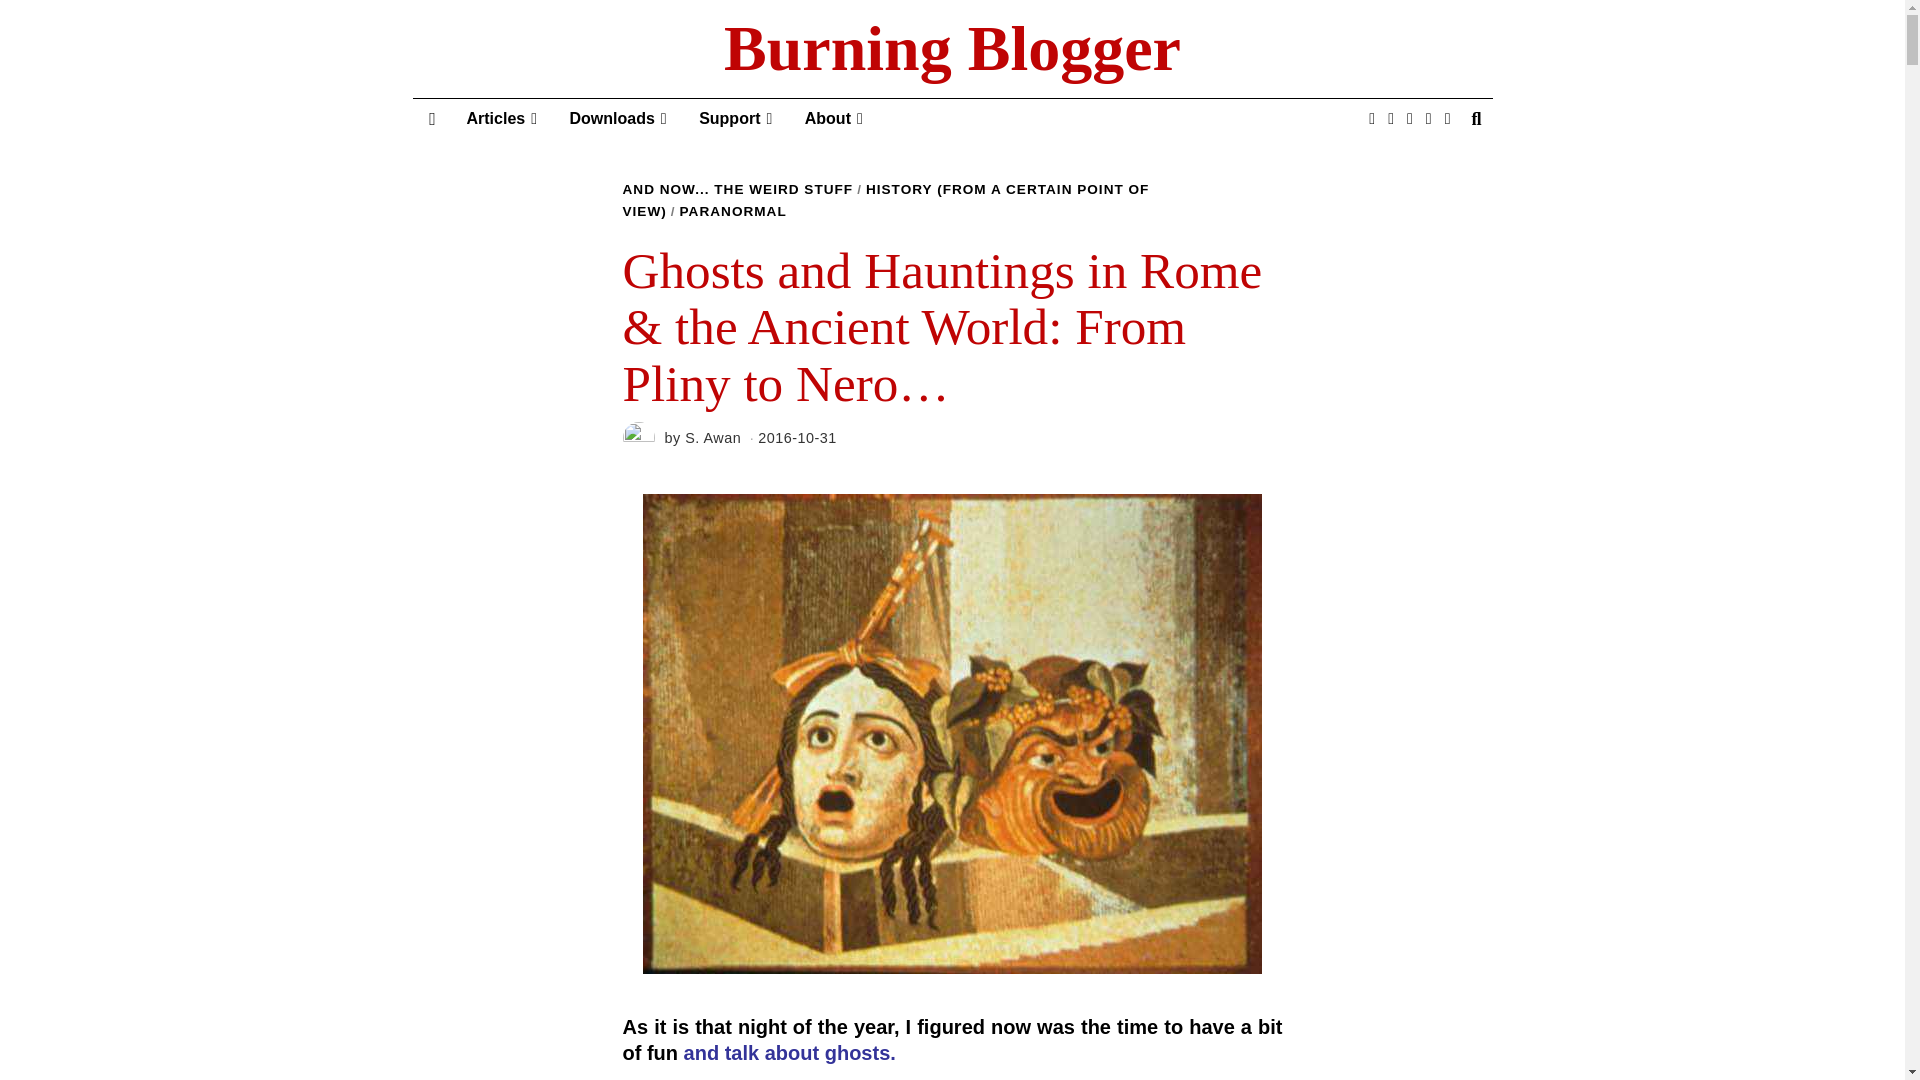 This screenshot has width=1920, height=1080. I want to click on Downloads, so click(618, 119).